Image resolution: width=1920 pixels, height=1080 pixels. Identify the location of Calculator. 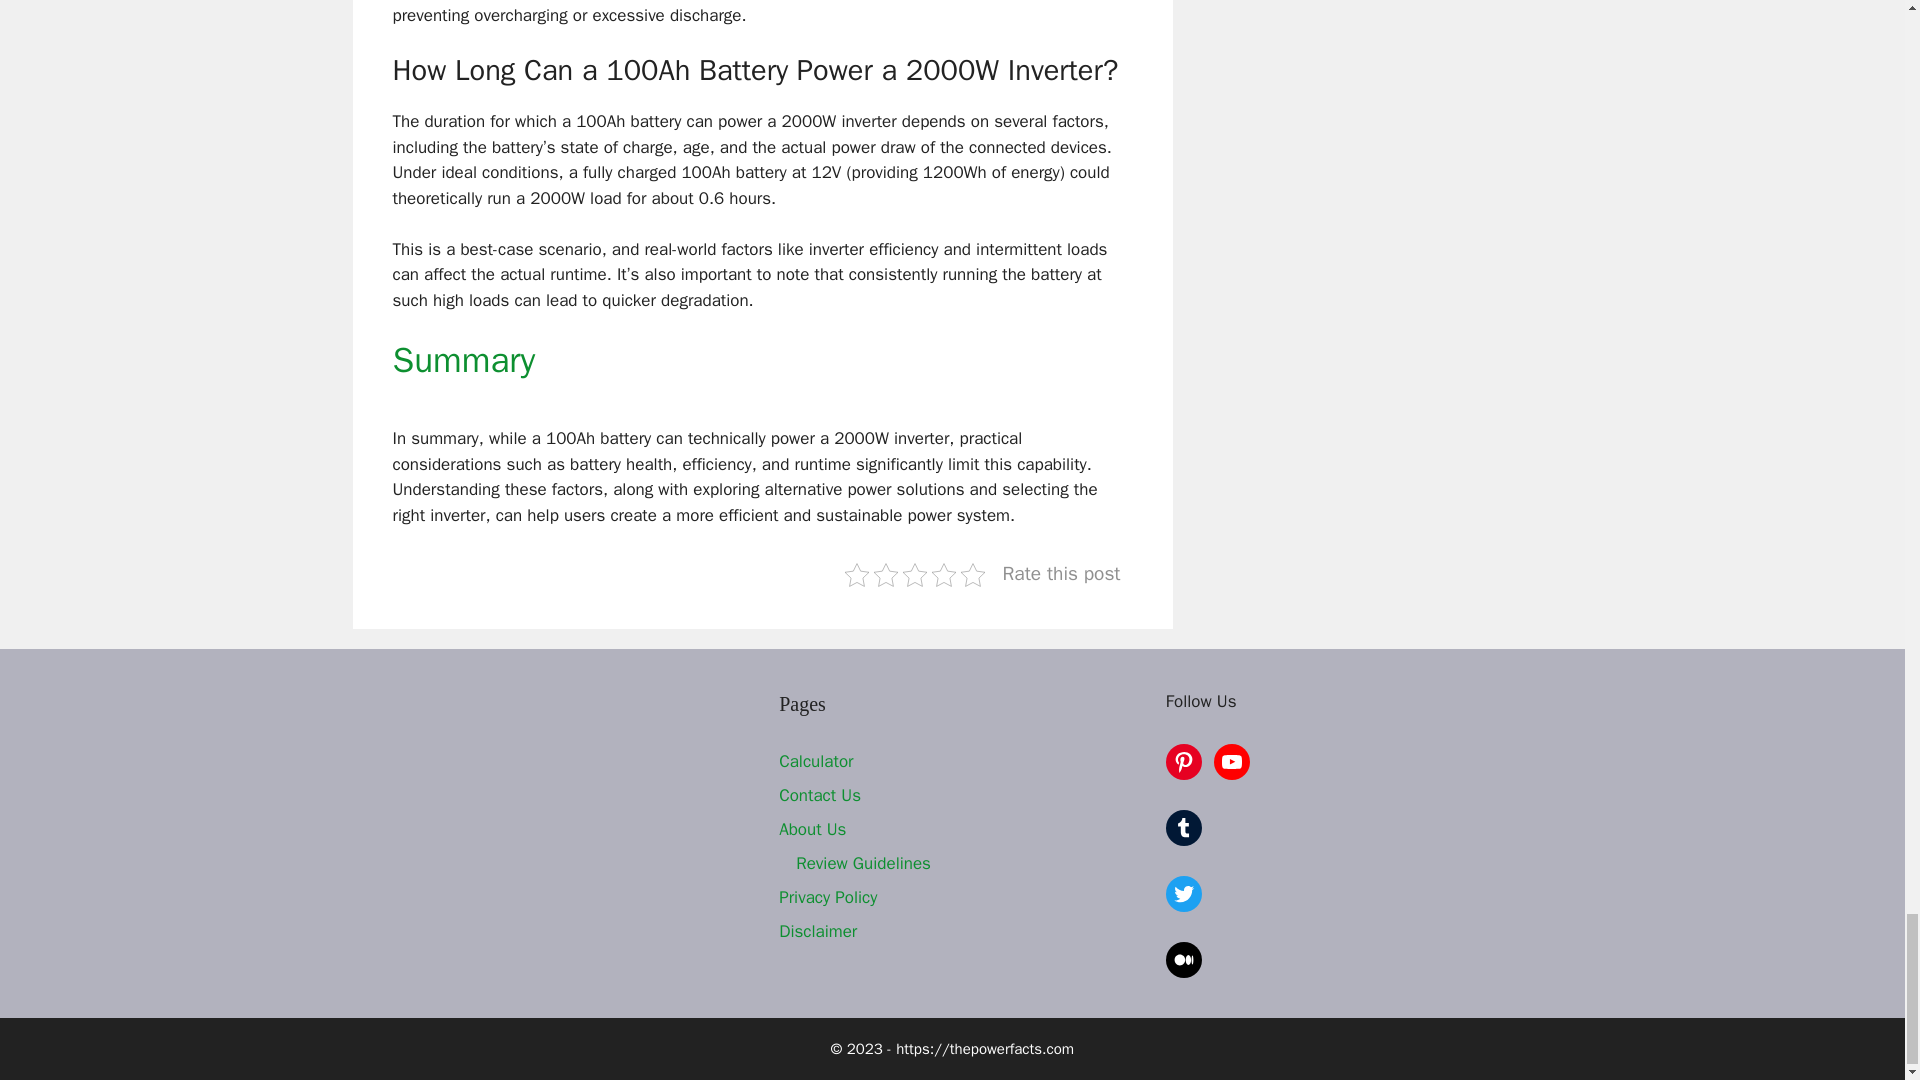
(816, 761).